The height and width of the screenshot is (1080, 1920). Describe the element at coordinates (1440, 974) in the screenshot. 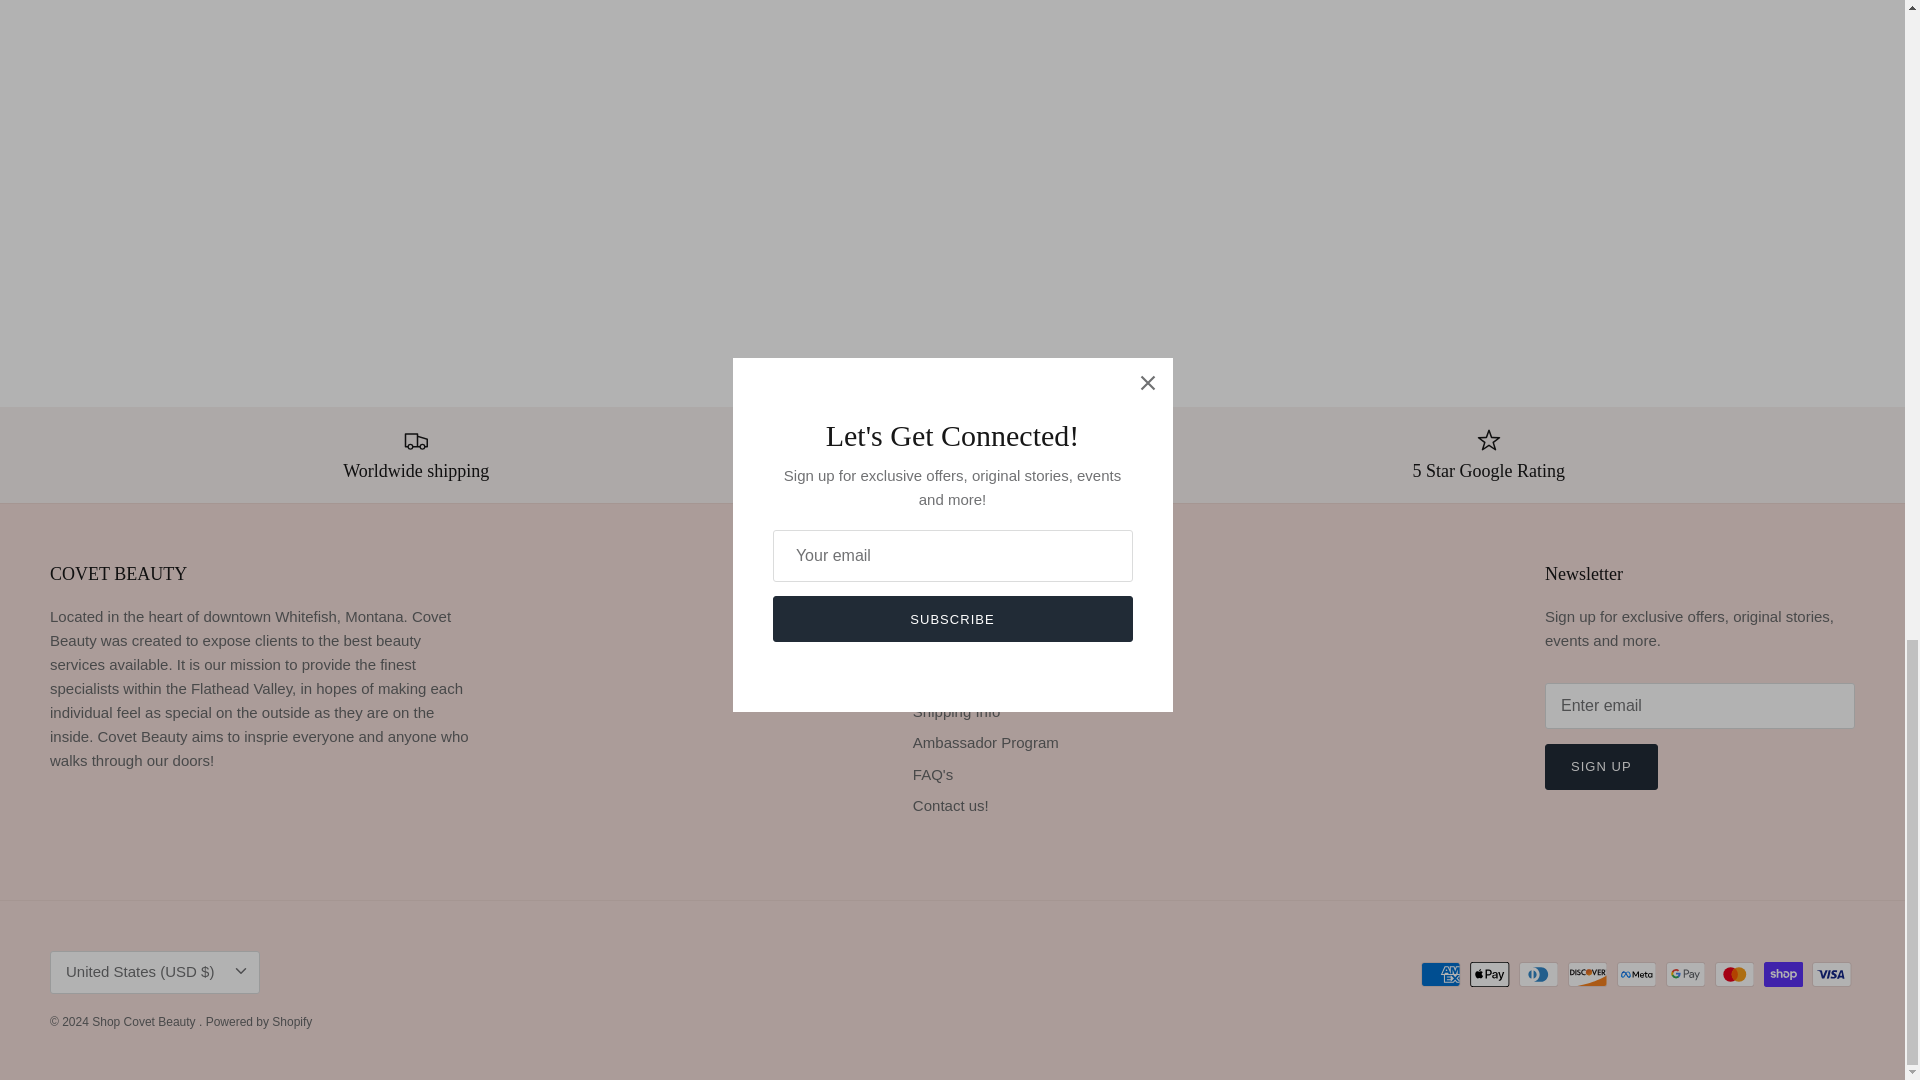

I see `American Express` at that location.